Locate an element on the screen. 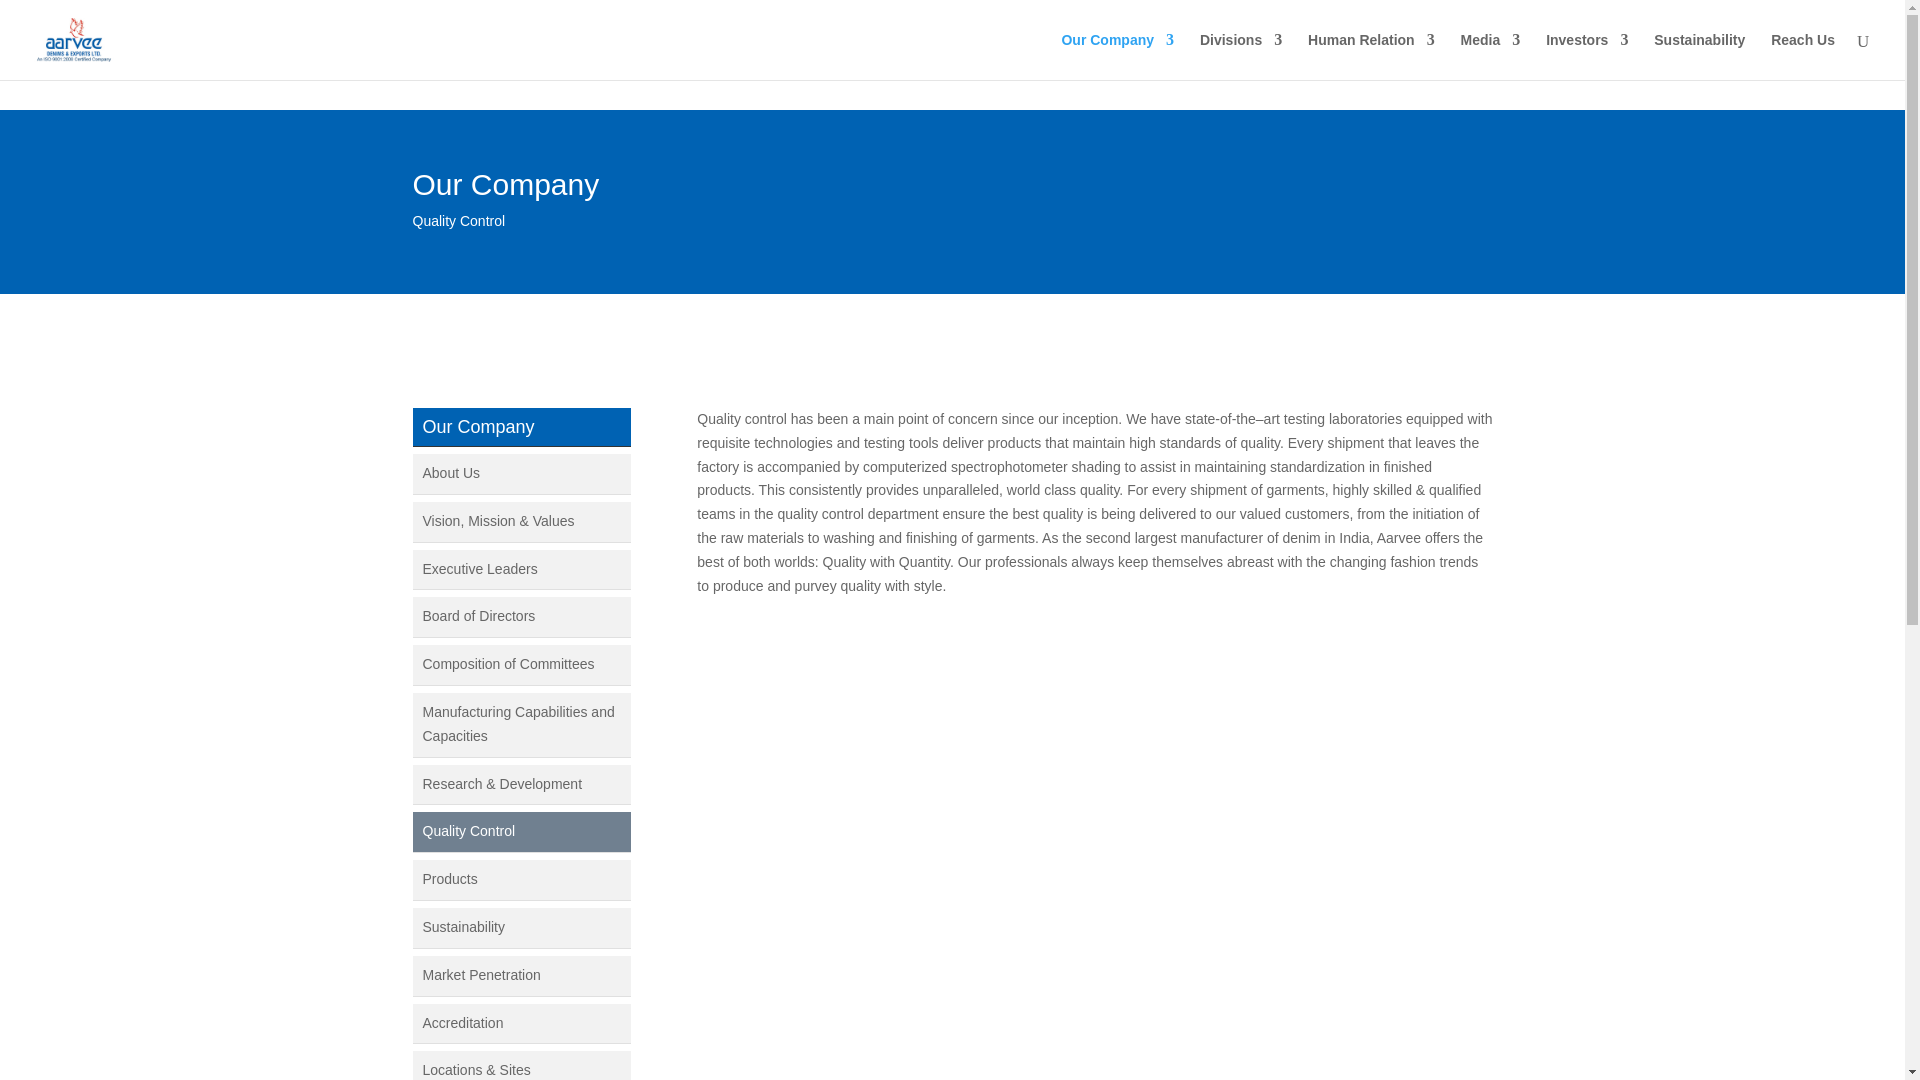 This screenshot has width=1920, height=1080. Divisions is located at coordinates (1241, 56).